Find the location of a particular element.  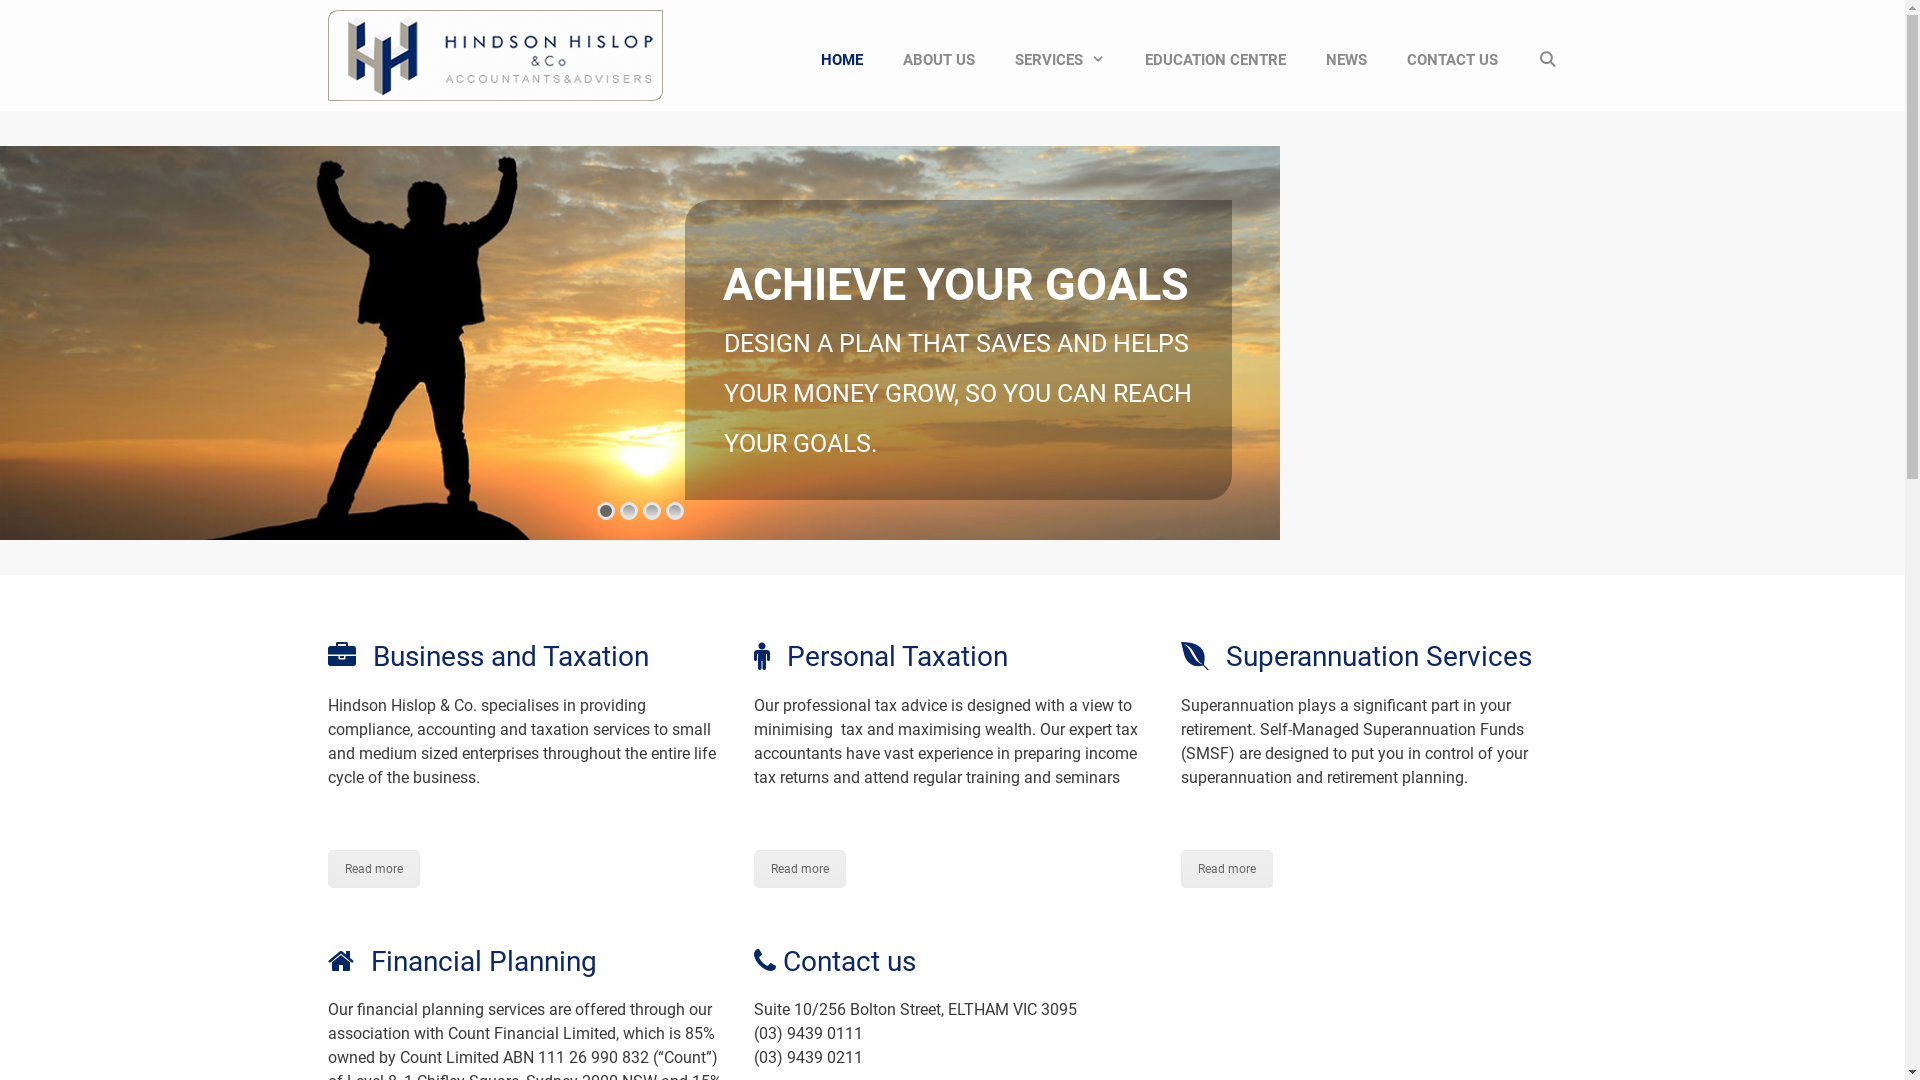

EDUCATION CENTRE is located at coordinates (1216, 60).